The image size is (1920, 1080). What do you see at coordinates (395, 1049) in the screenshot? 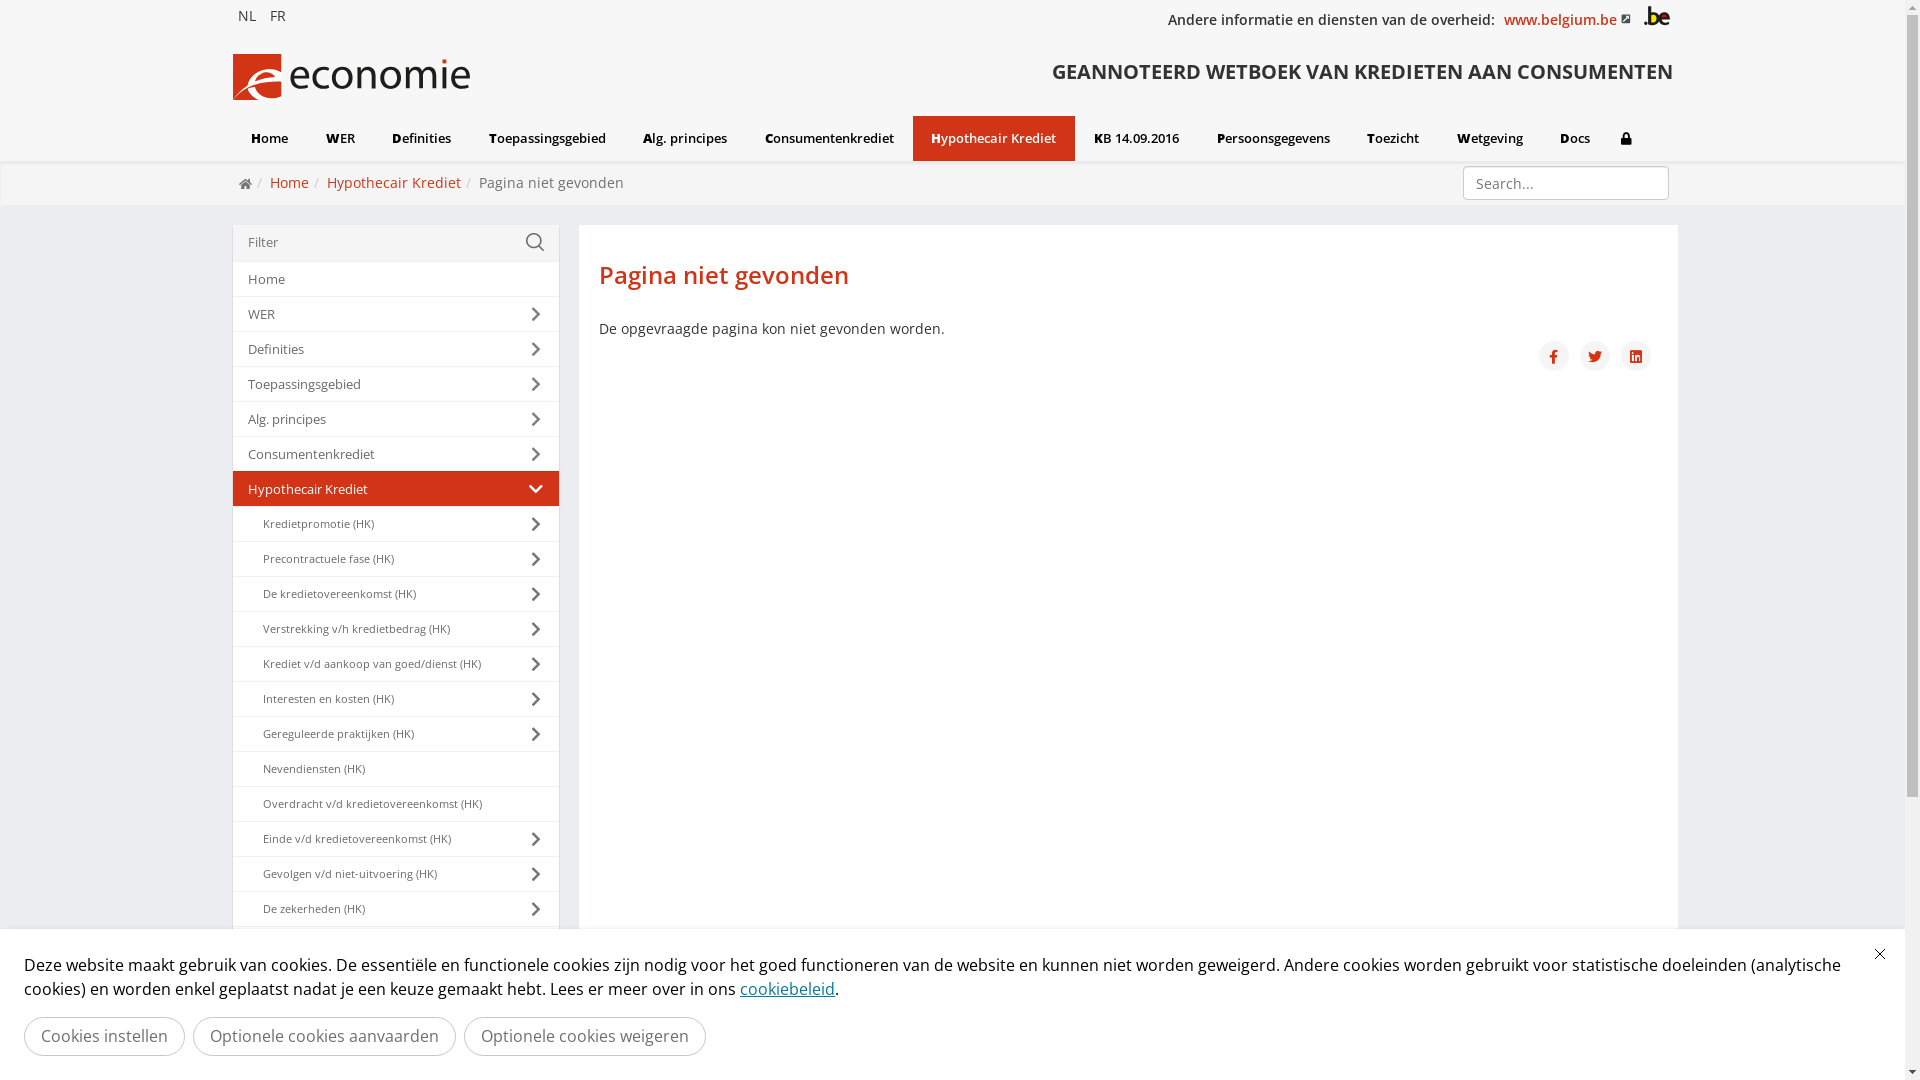
I see `Persoonsgegevens` at bounding box center [395, 1049].